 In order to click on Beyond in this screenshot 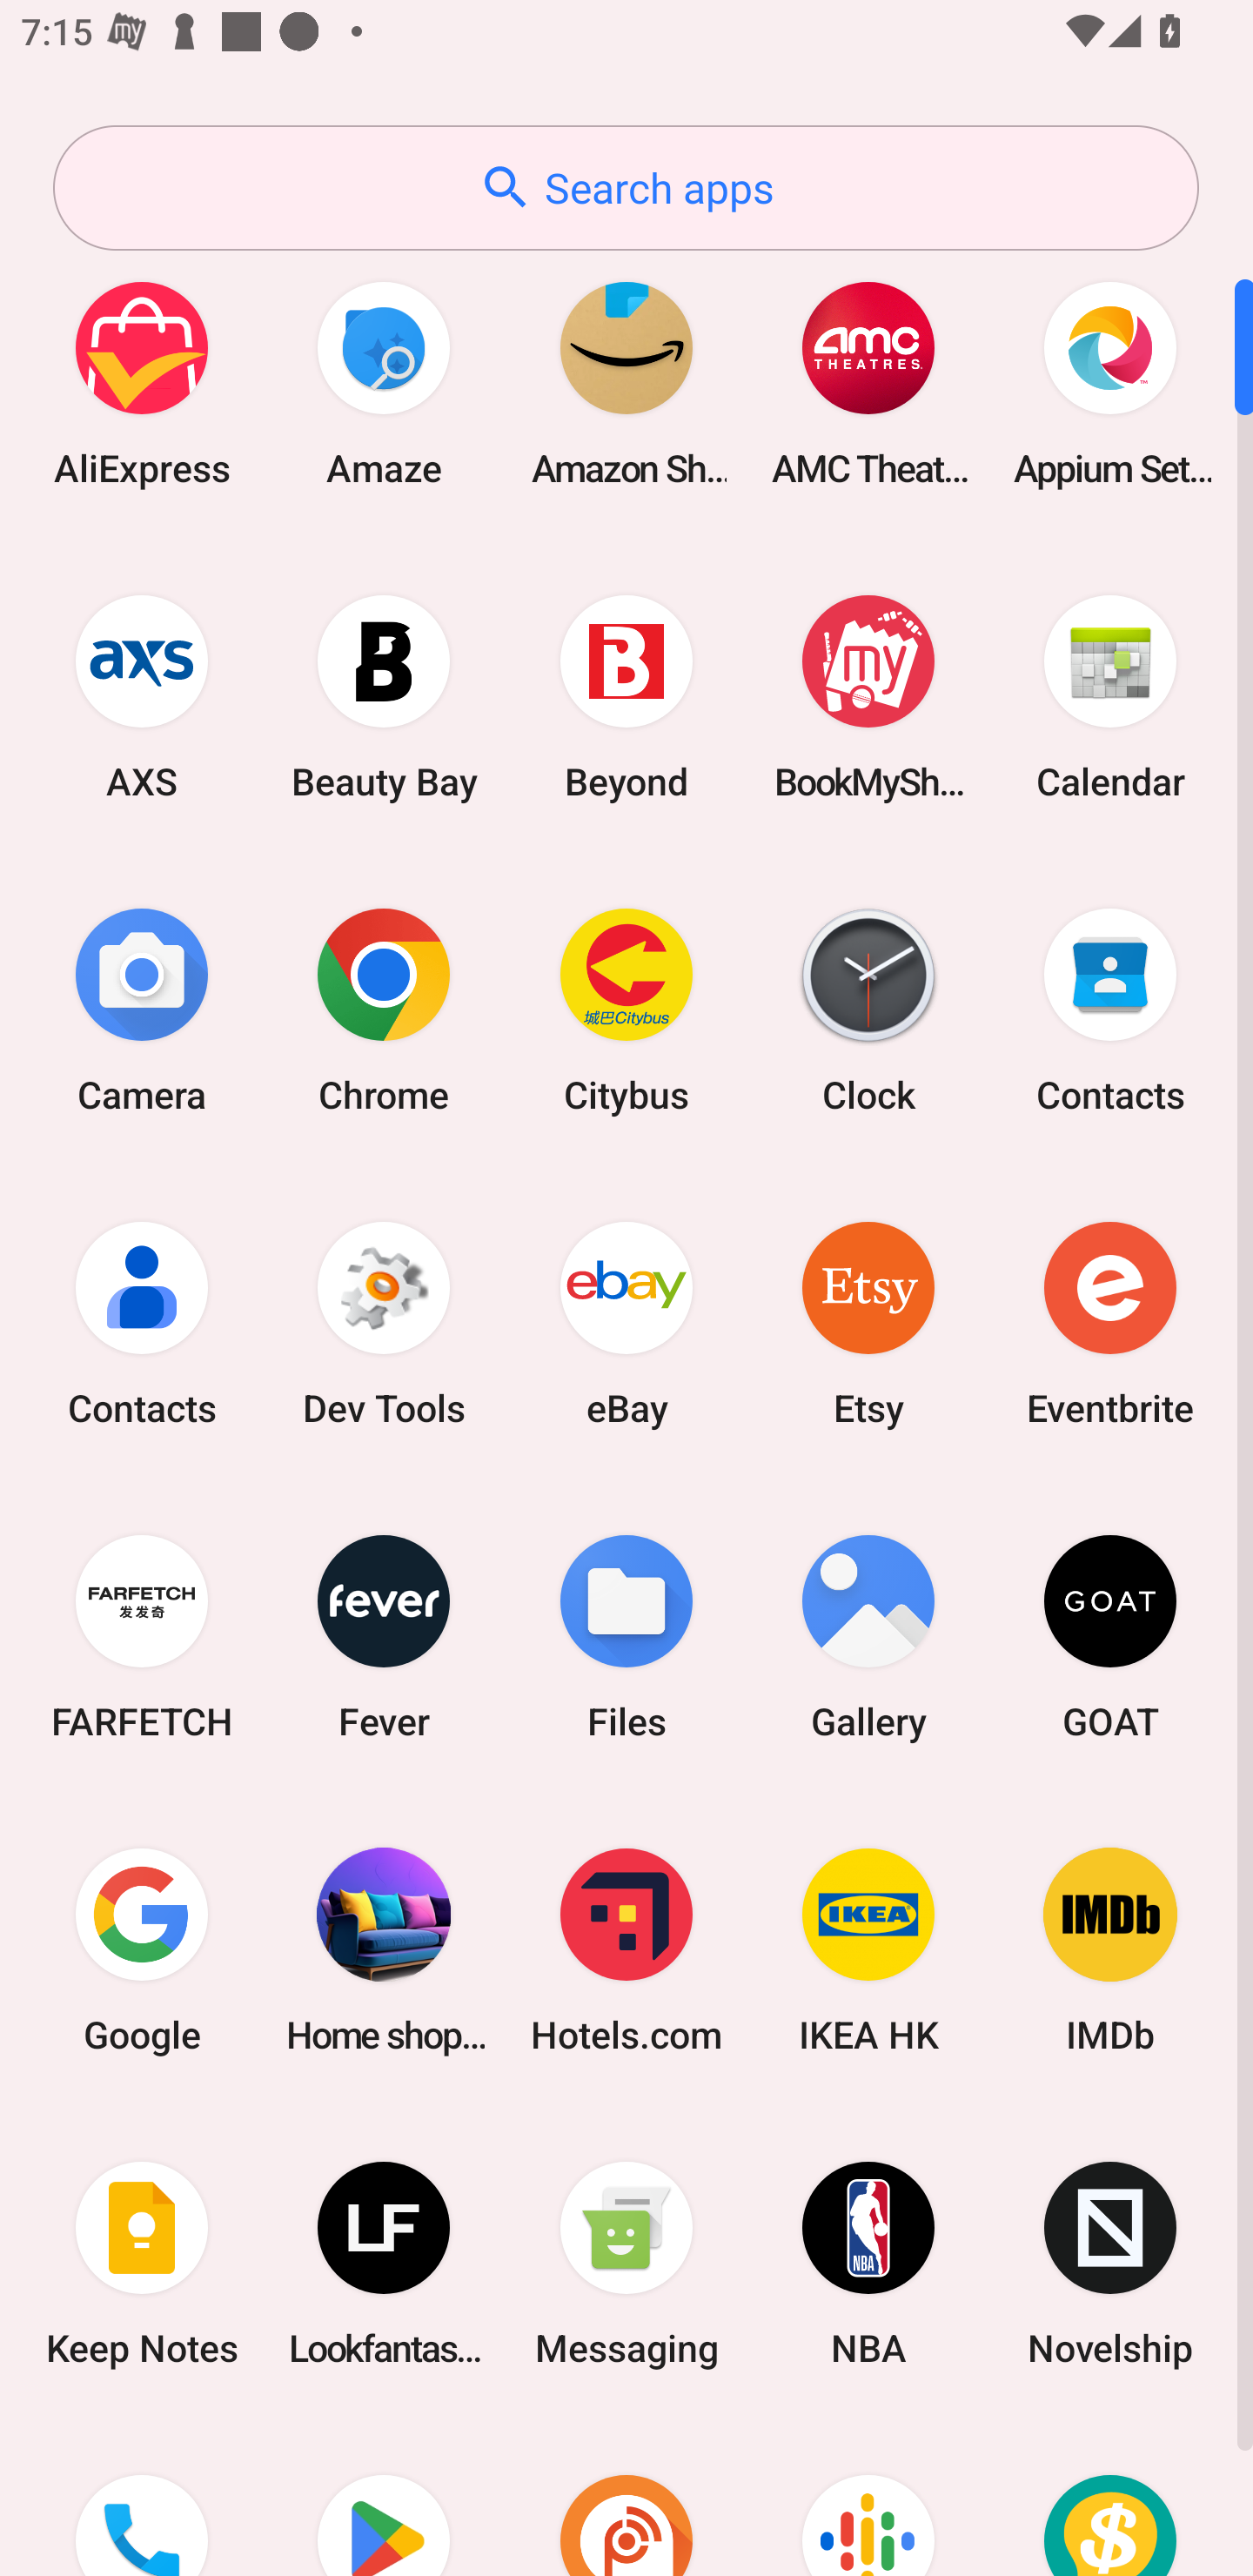, I will do `click(626, 696)`.